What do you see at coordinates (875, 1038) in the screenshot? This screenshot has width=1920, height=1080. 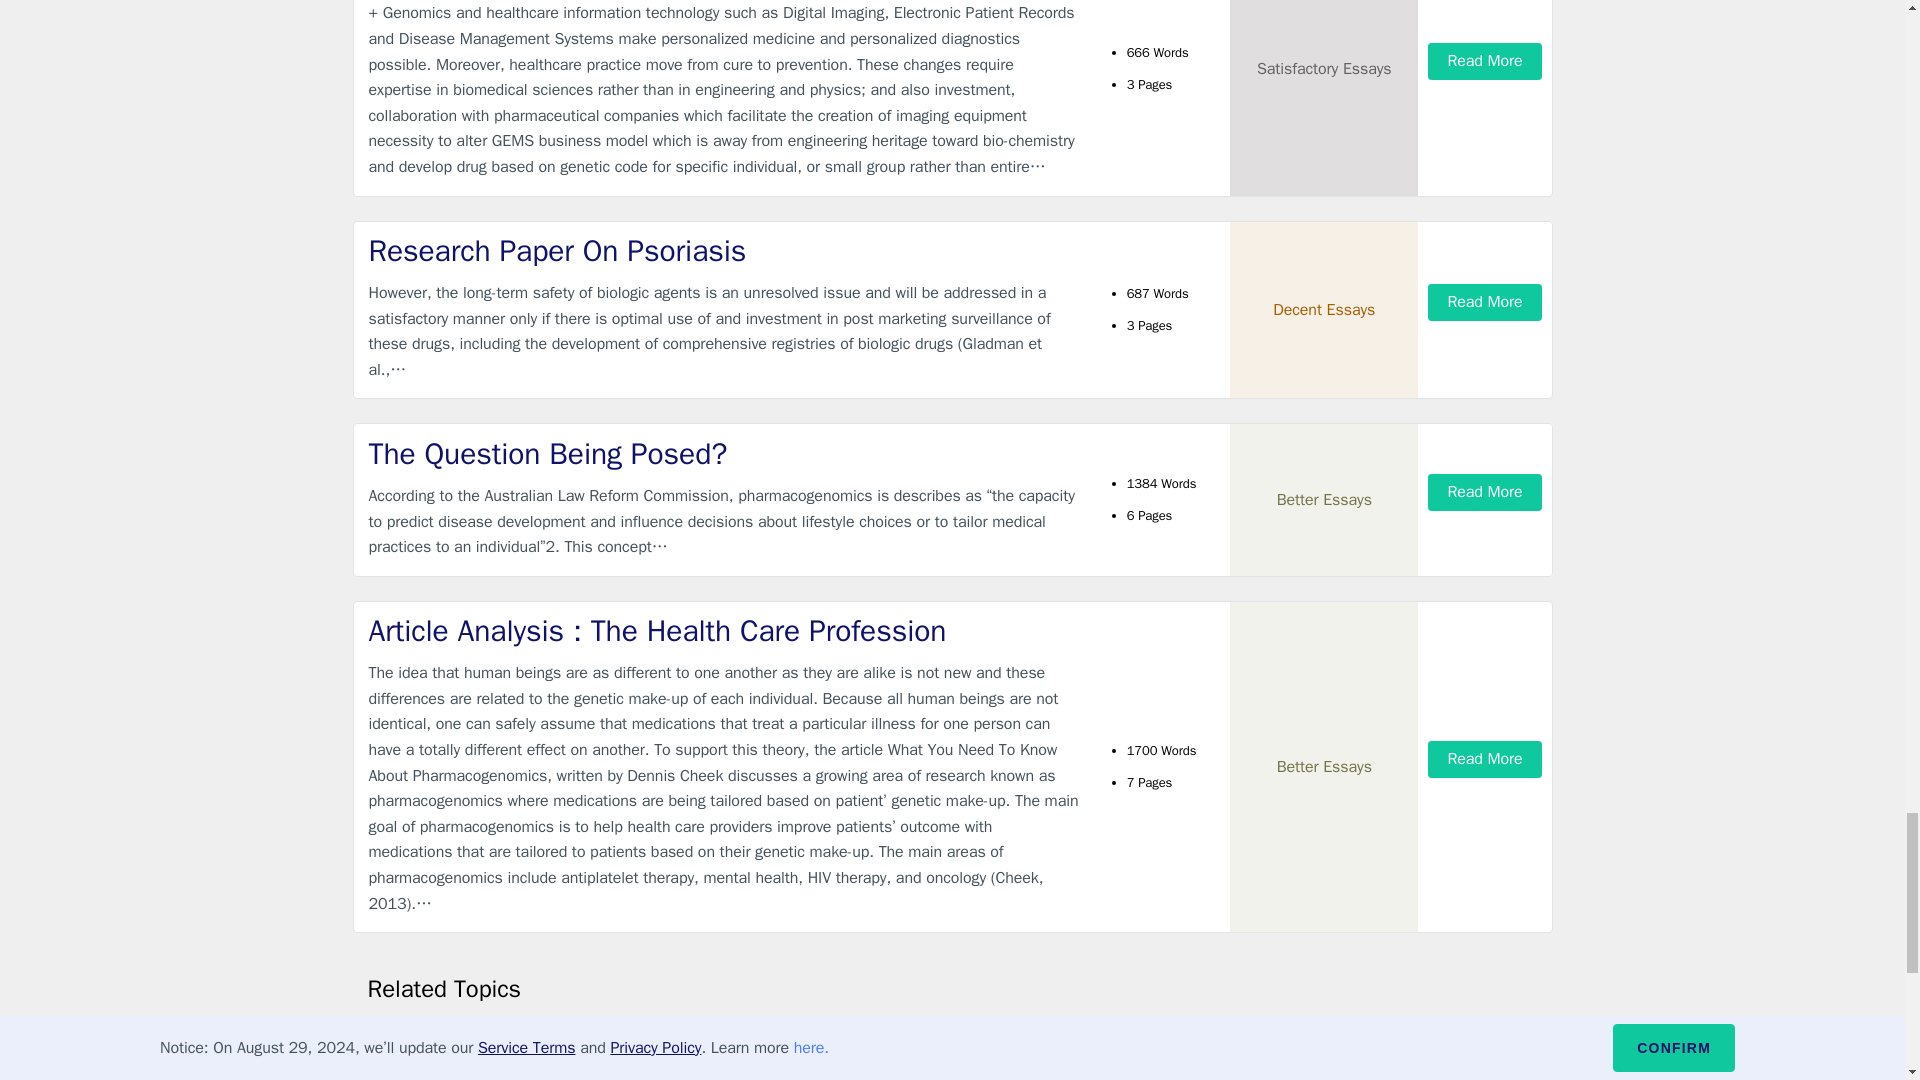 I see `Need` at bounding box center [875, 1038].